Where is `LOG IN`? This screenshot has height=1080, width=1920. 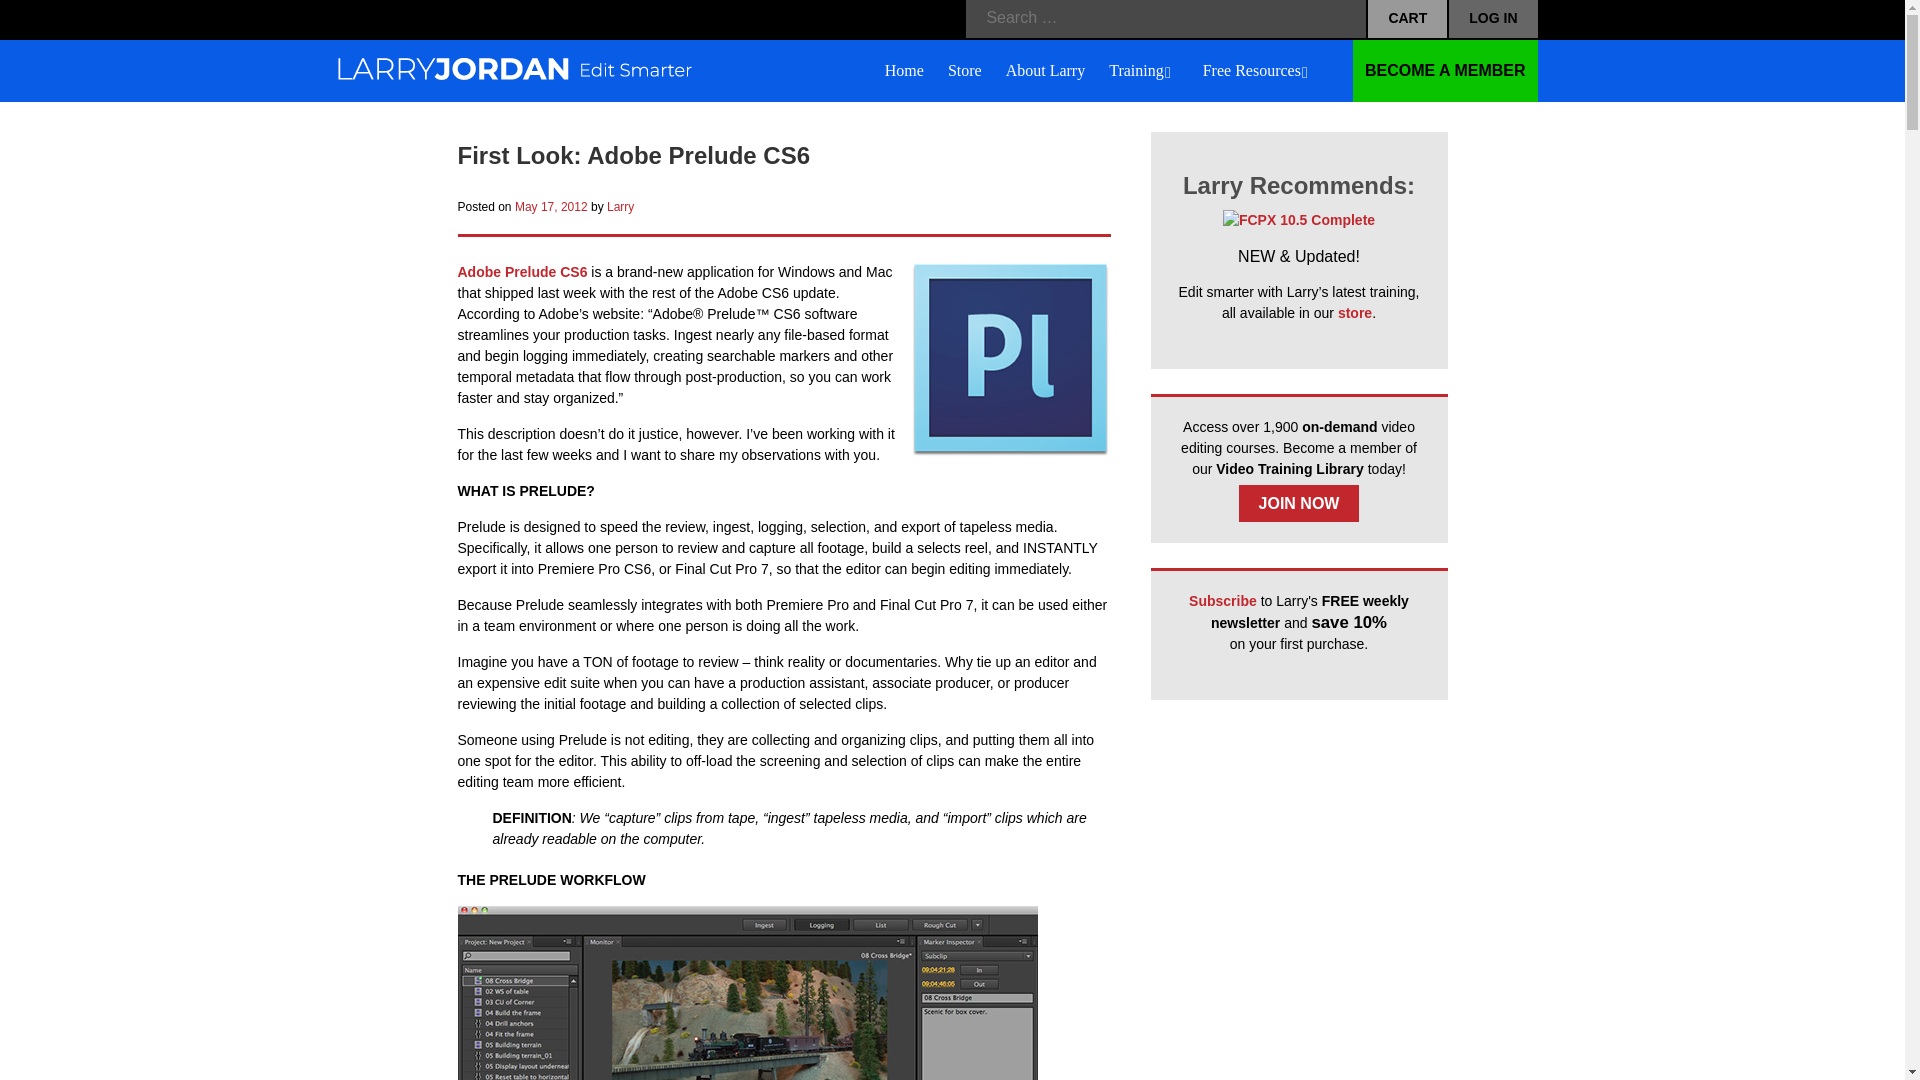 LOG IN is located at coordinates (1493, 18).